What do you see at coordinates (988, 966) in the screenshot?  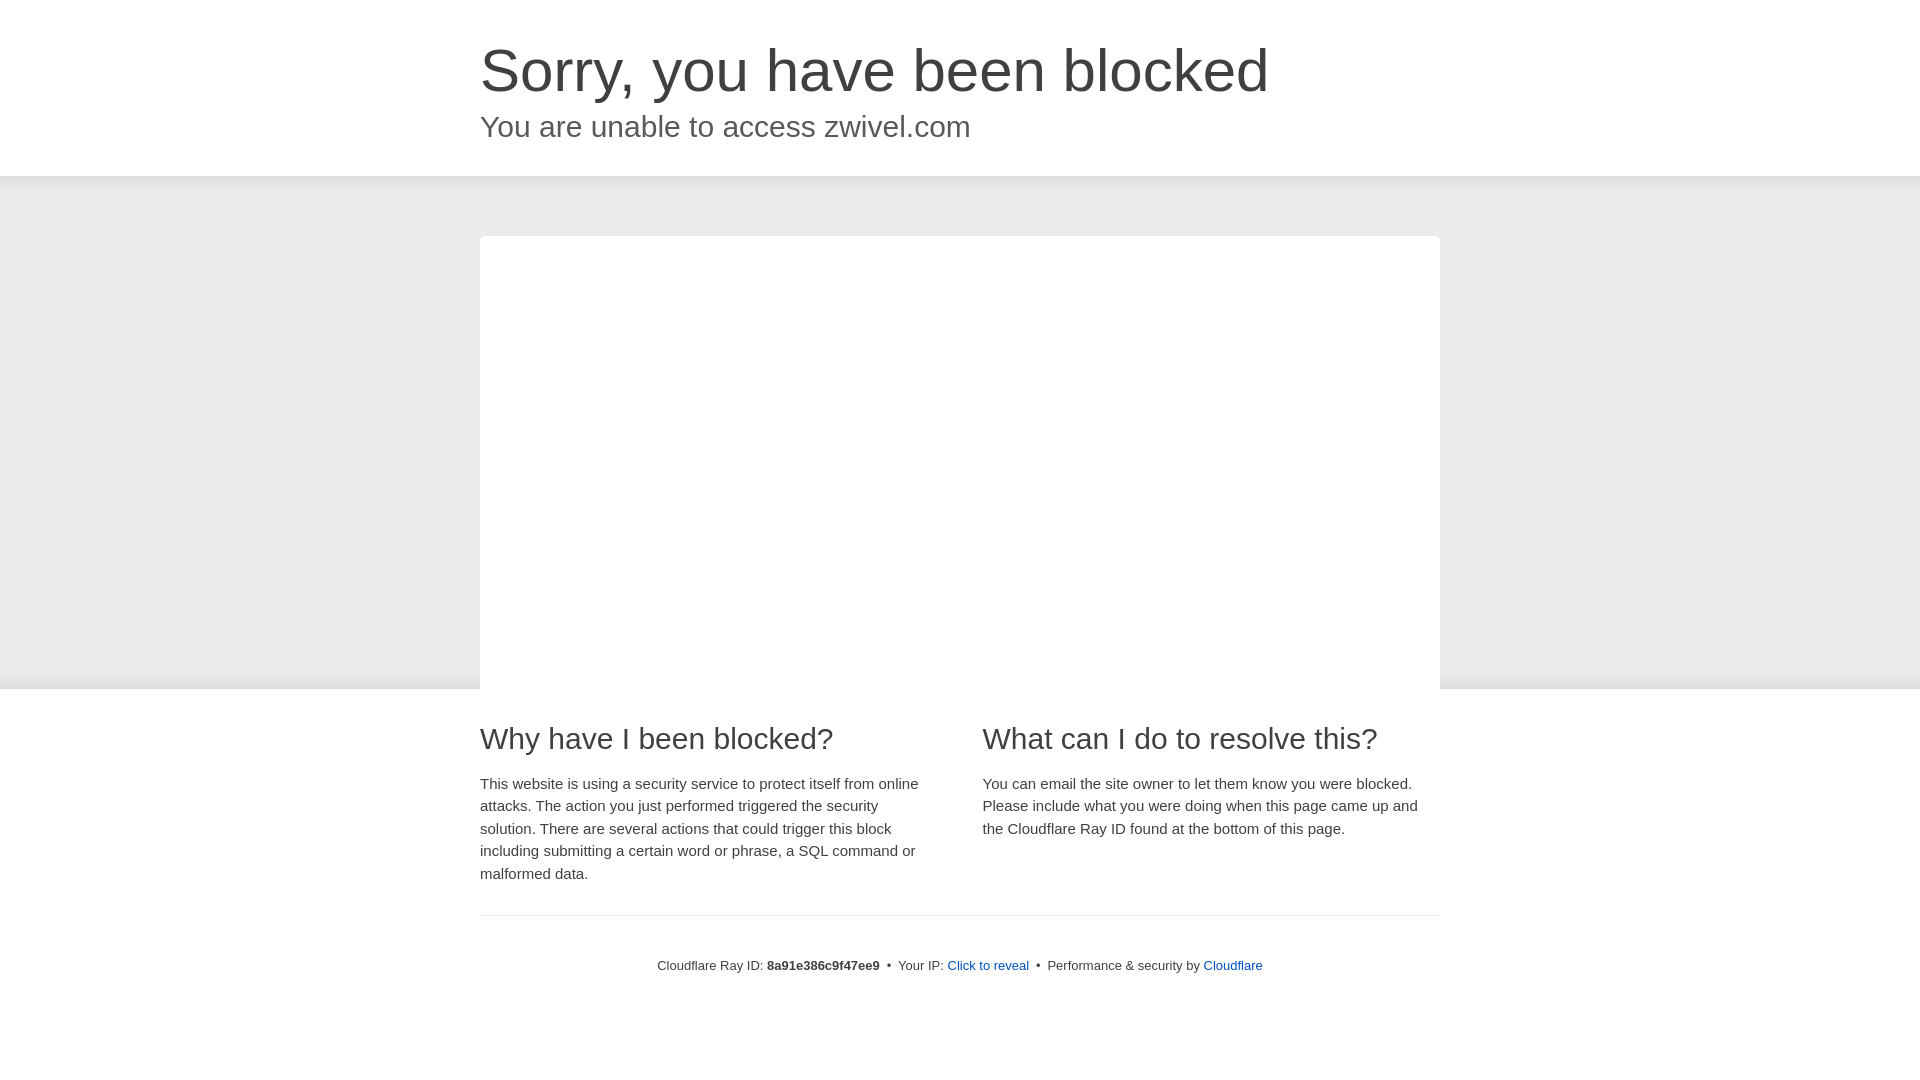 I see `Click to reveal` at bounding box center [988, 966].